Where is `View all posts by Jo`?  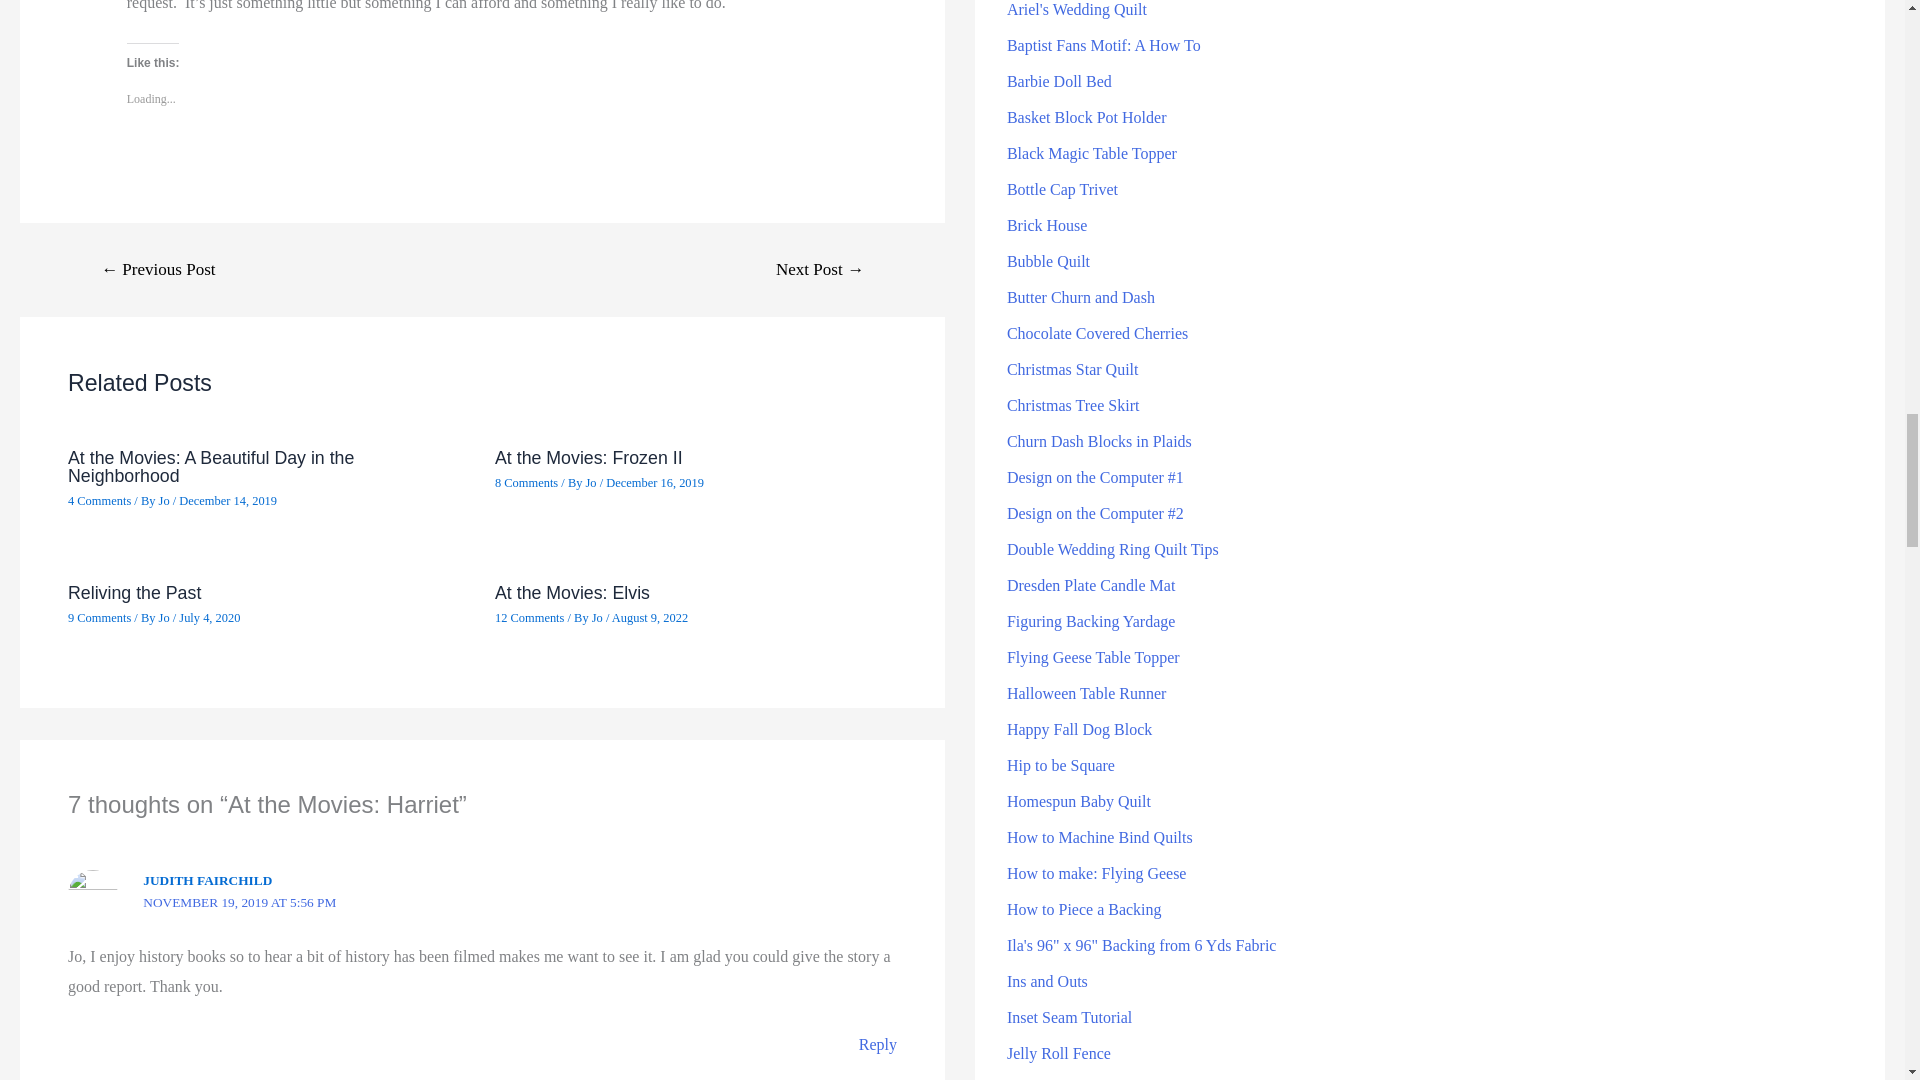
View all posts by Jo is located at coordinates (592, 483).